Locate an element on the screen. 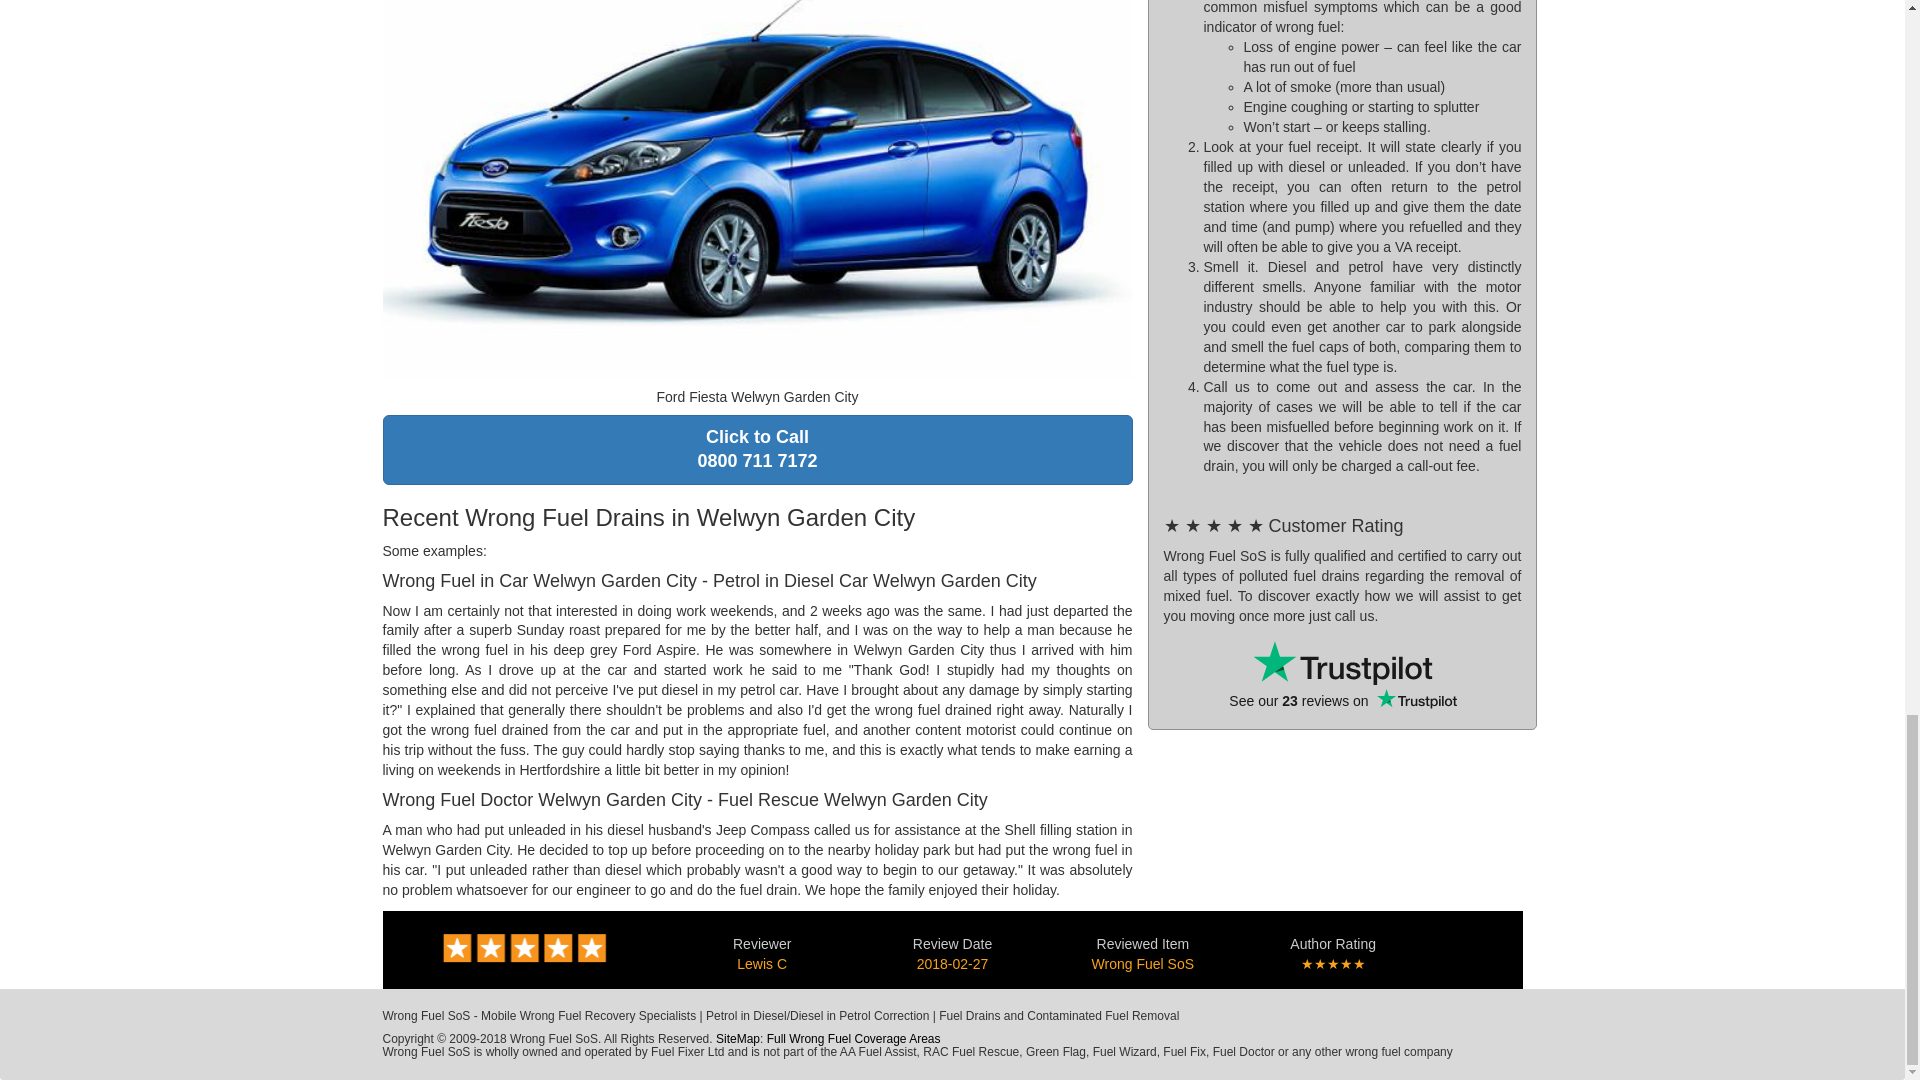 This screenshot has height=1080, width=1920. Wrong Fuel SoS is located at coordinates (1143, 964).